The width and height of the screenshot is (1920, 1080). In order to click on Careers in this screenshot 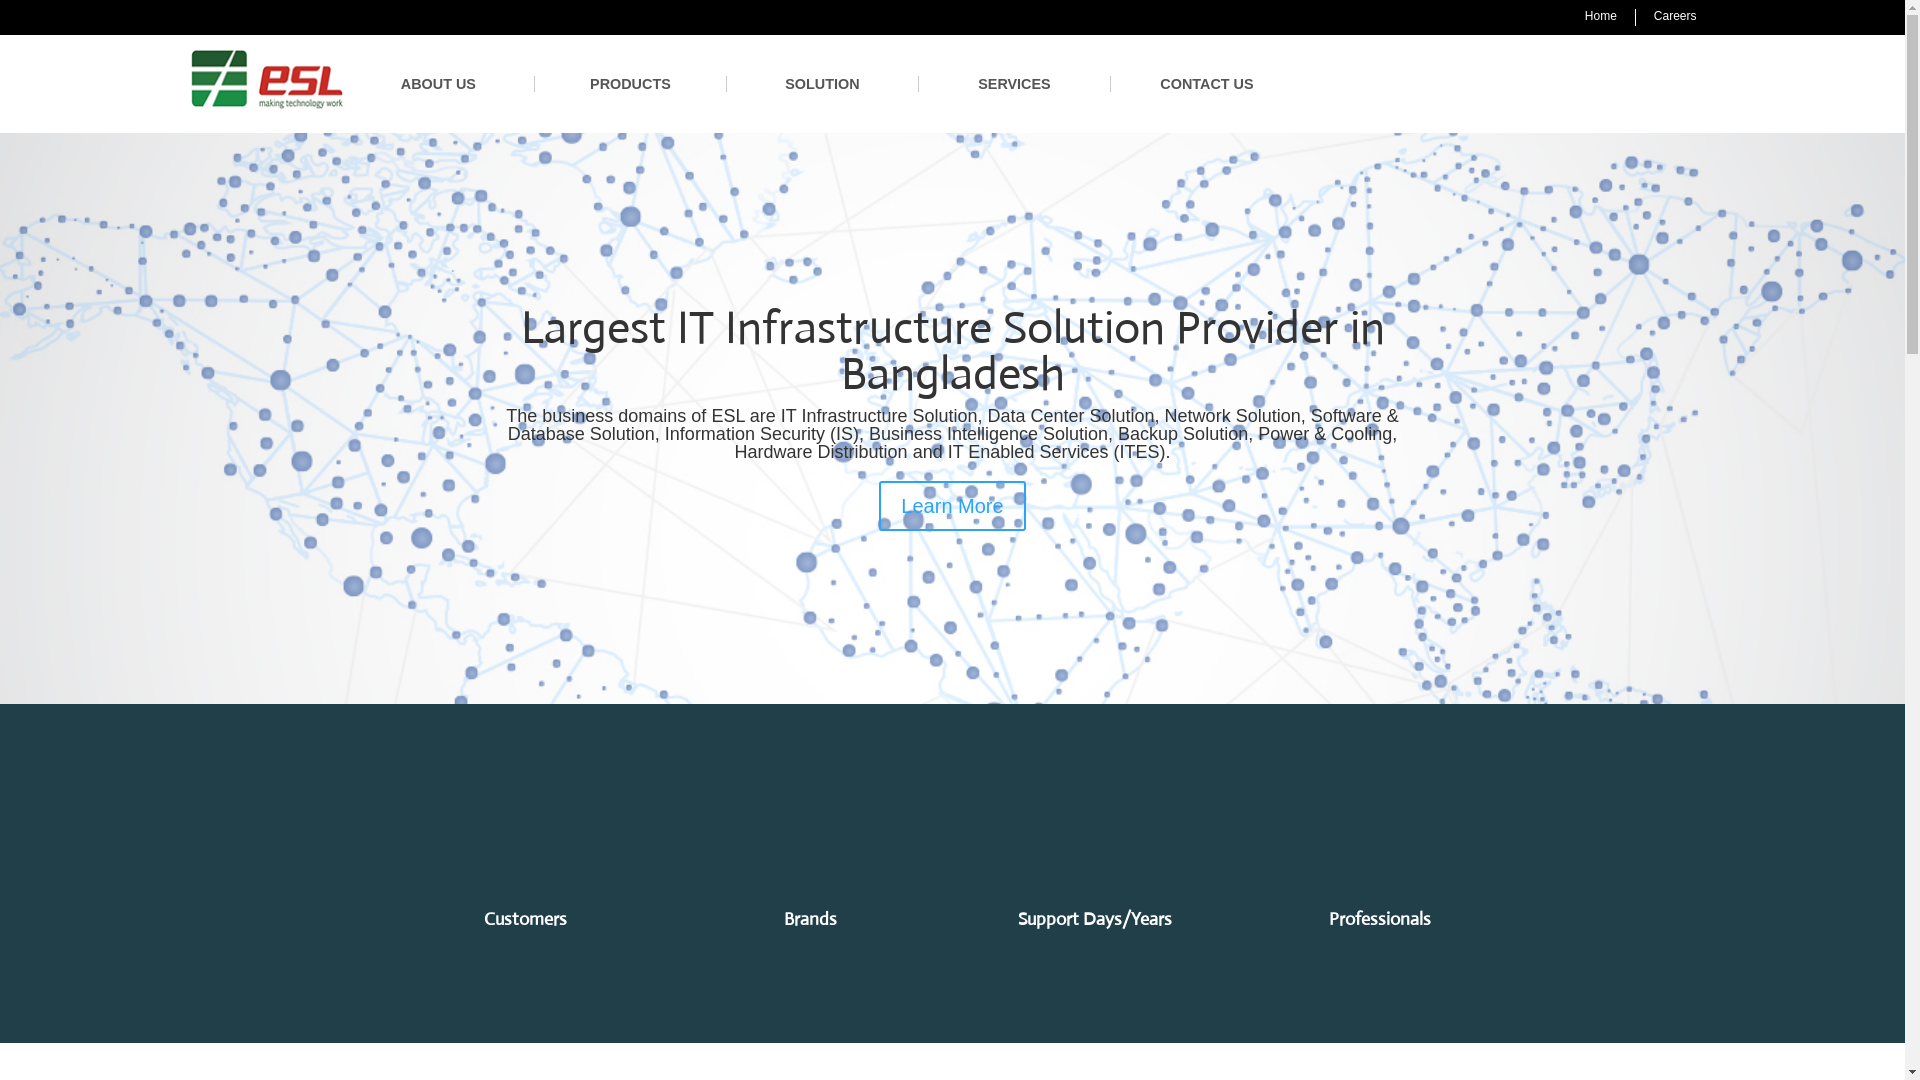, I will do `click(1676, 16)`.